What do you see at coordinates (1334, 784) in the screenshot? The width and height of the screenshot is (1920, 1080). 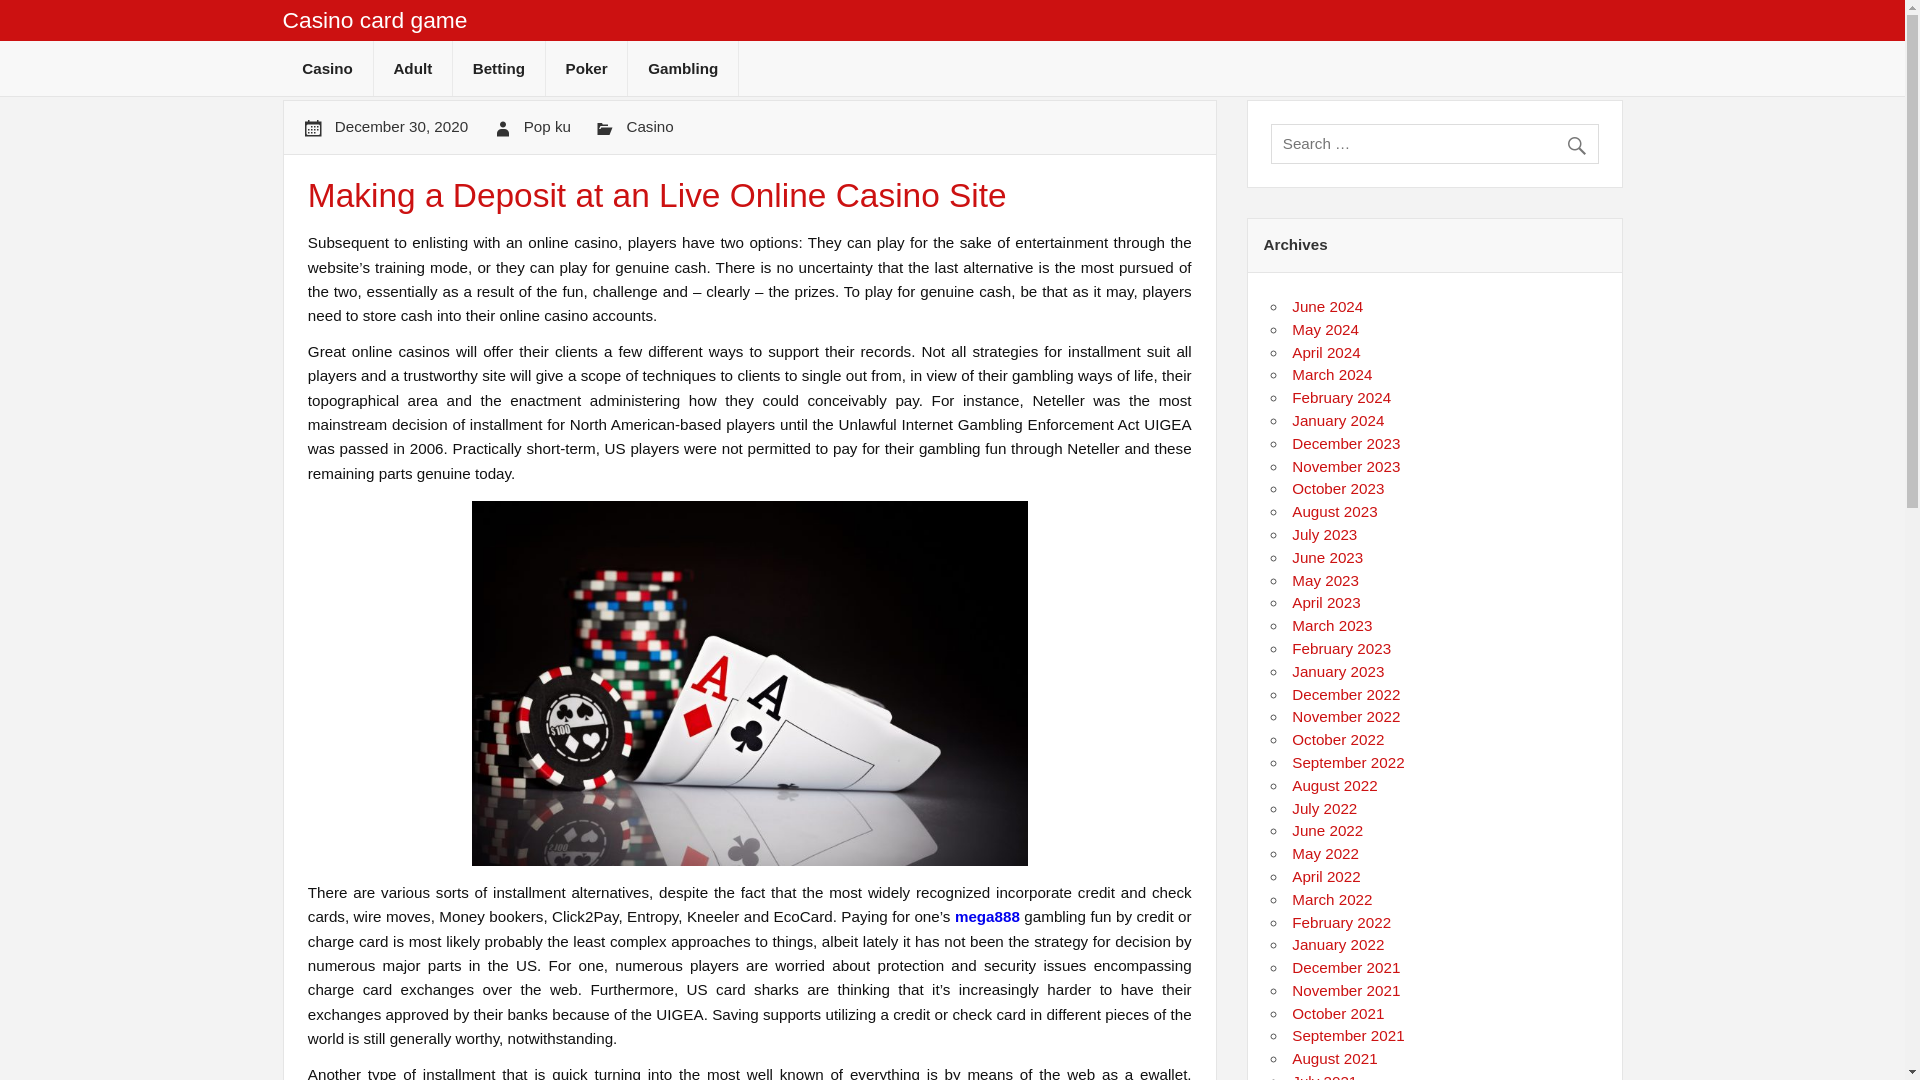 I see `August 2022` at bounding box center [1334, 784].